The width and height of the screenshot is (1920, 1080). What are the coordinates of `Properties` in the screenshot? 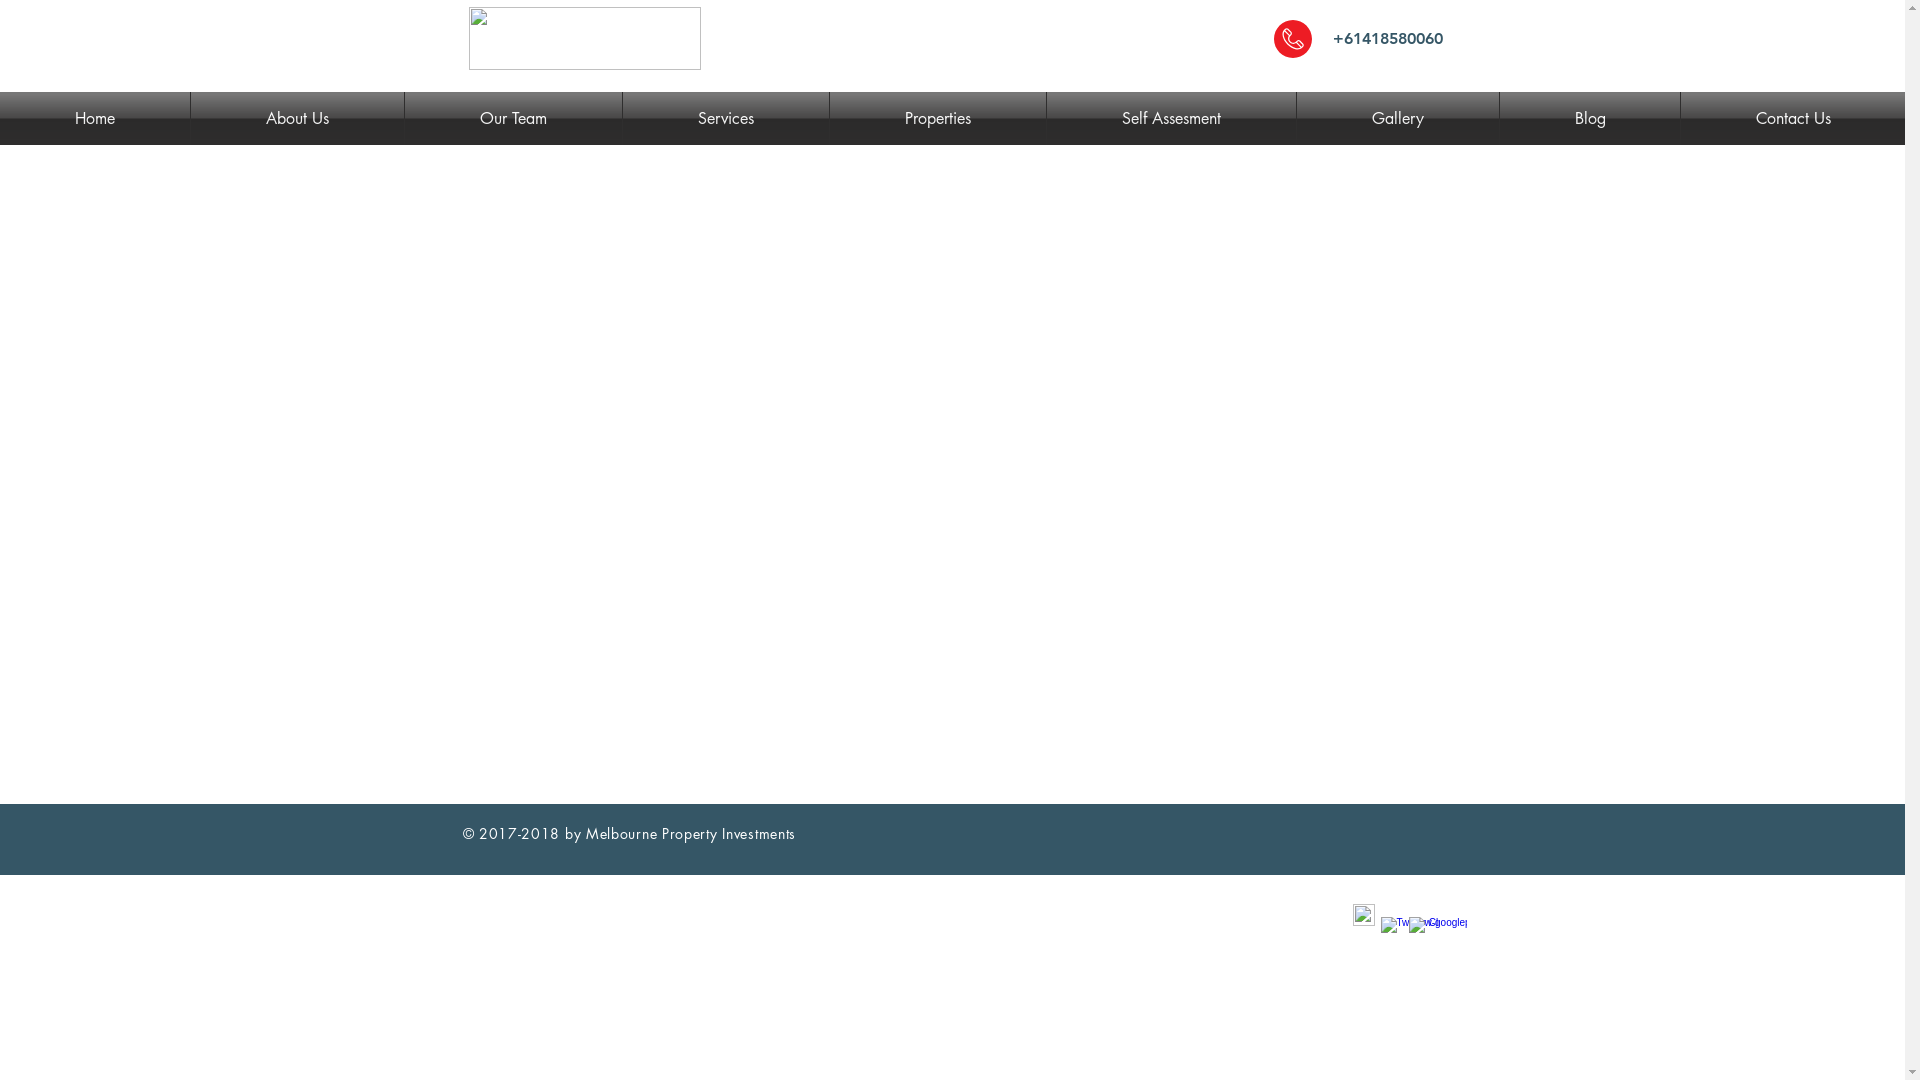 It's located at (938, 118).